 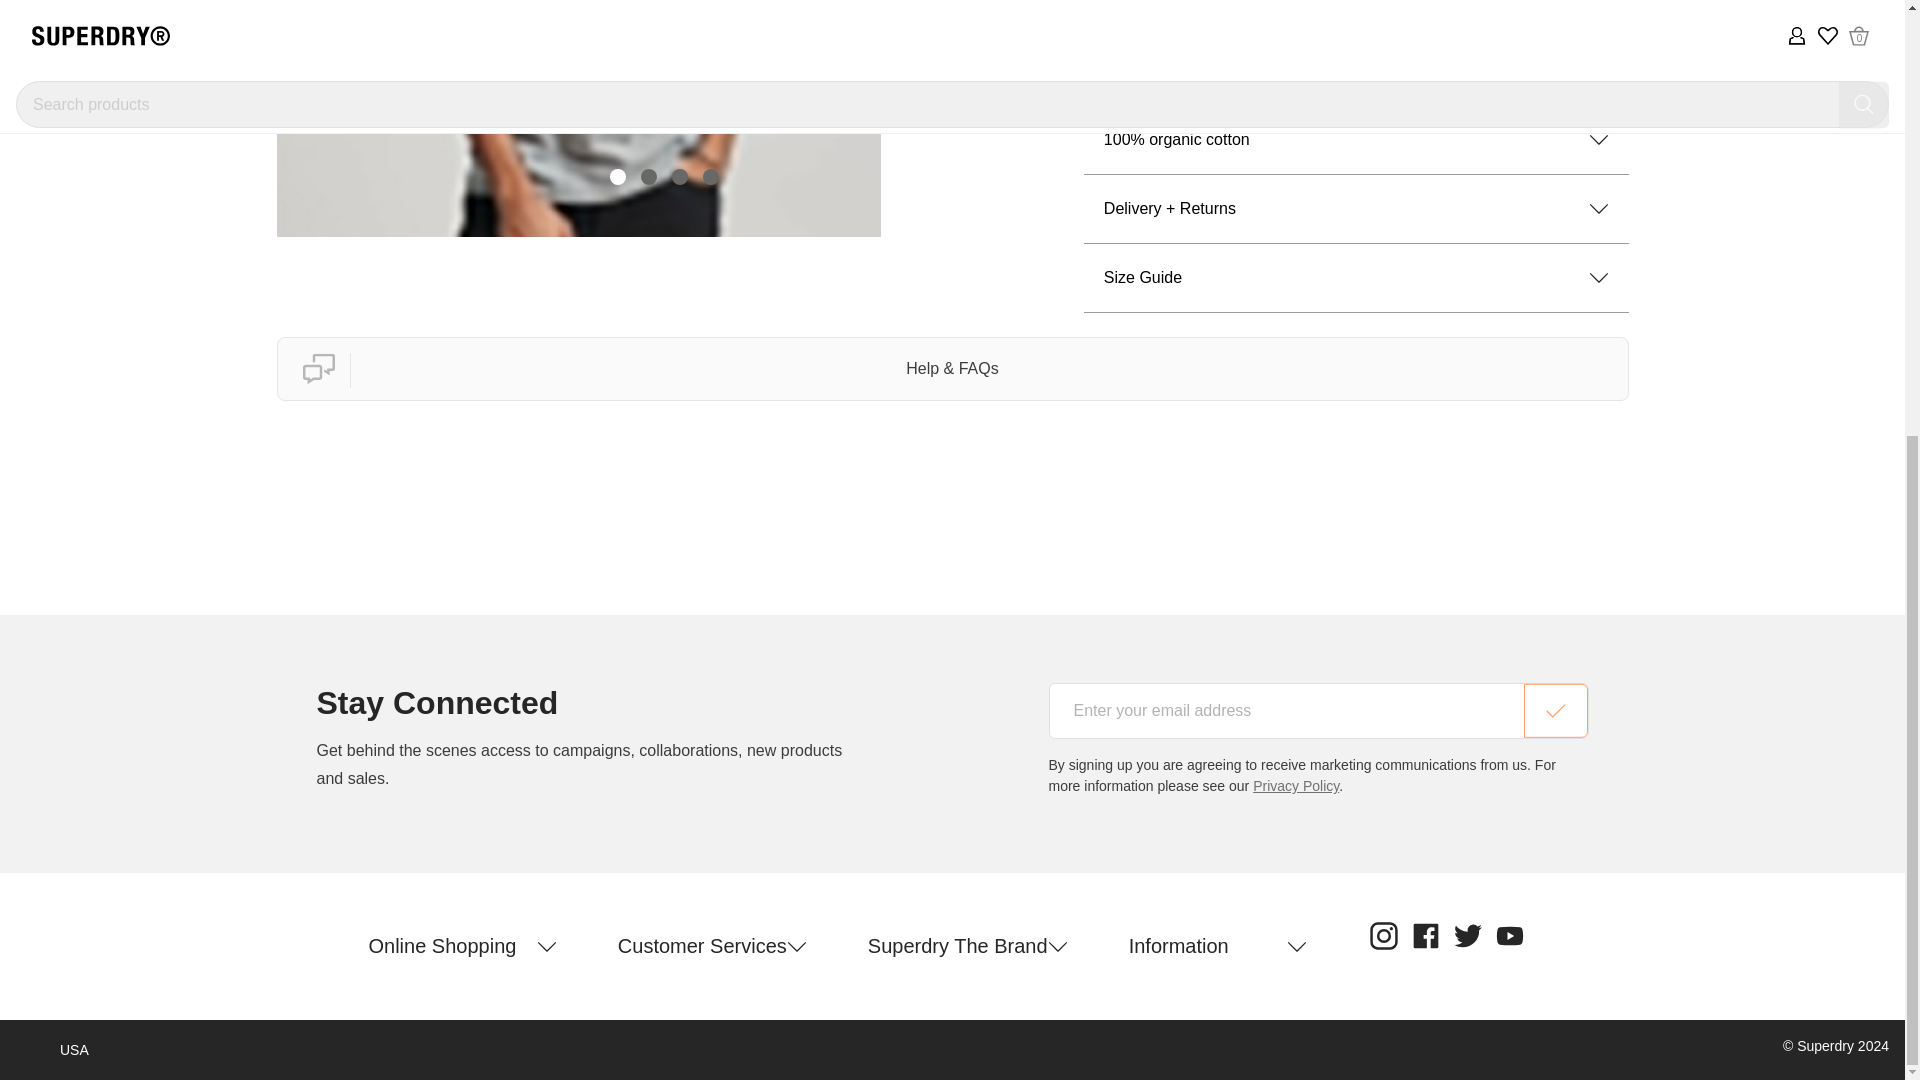 What do you see at coordinates (1296, 785) in the screenshot?
I see `Privacy Policy` at bounding box center [1296, 785].